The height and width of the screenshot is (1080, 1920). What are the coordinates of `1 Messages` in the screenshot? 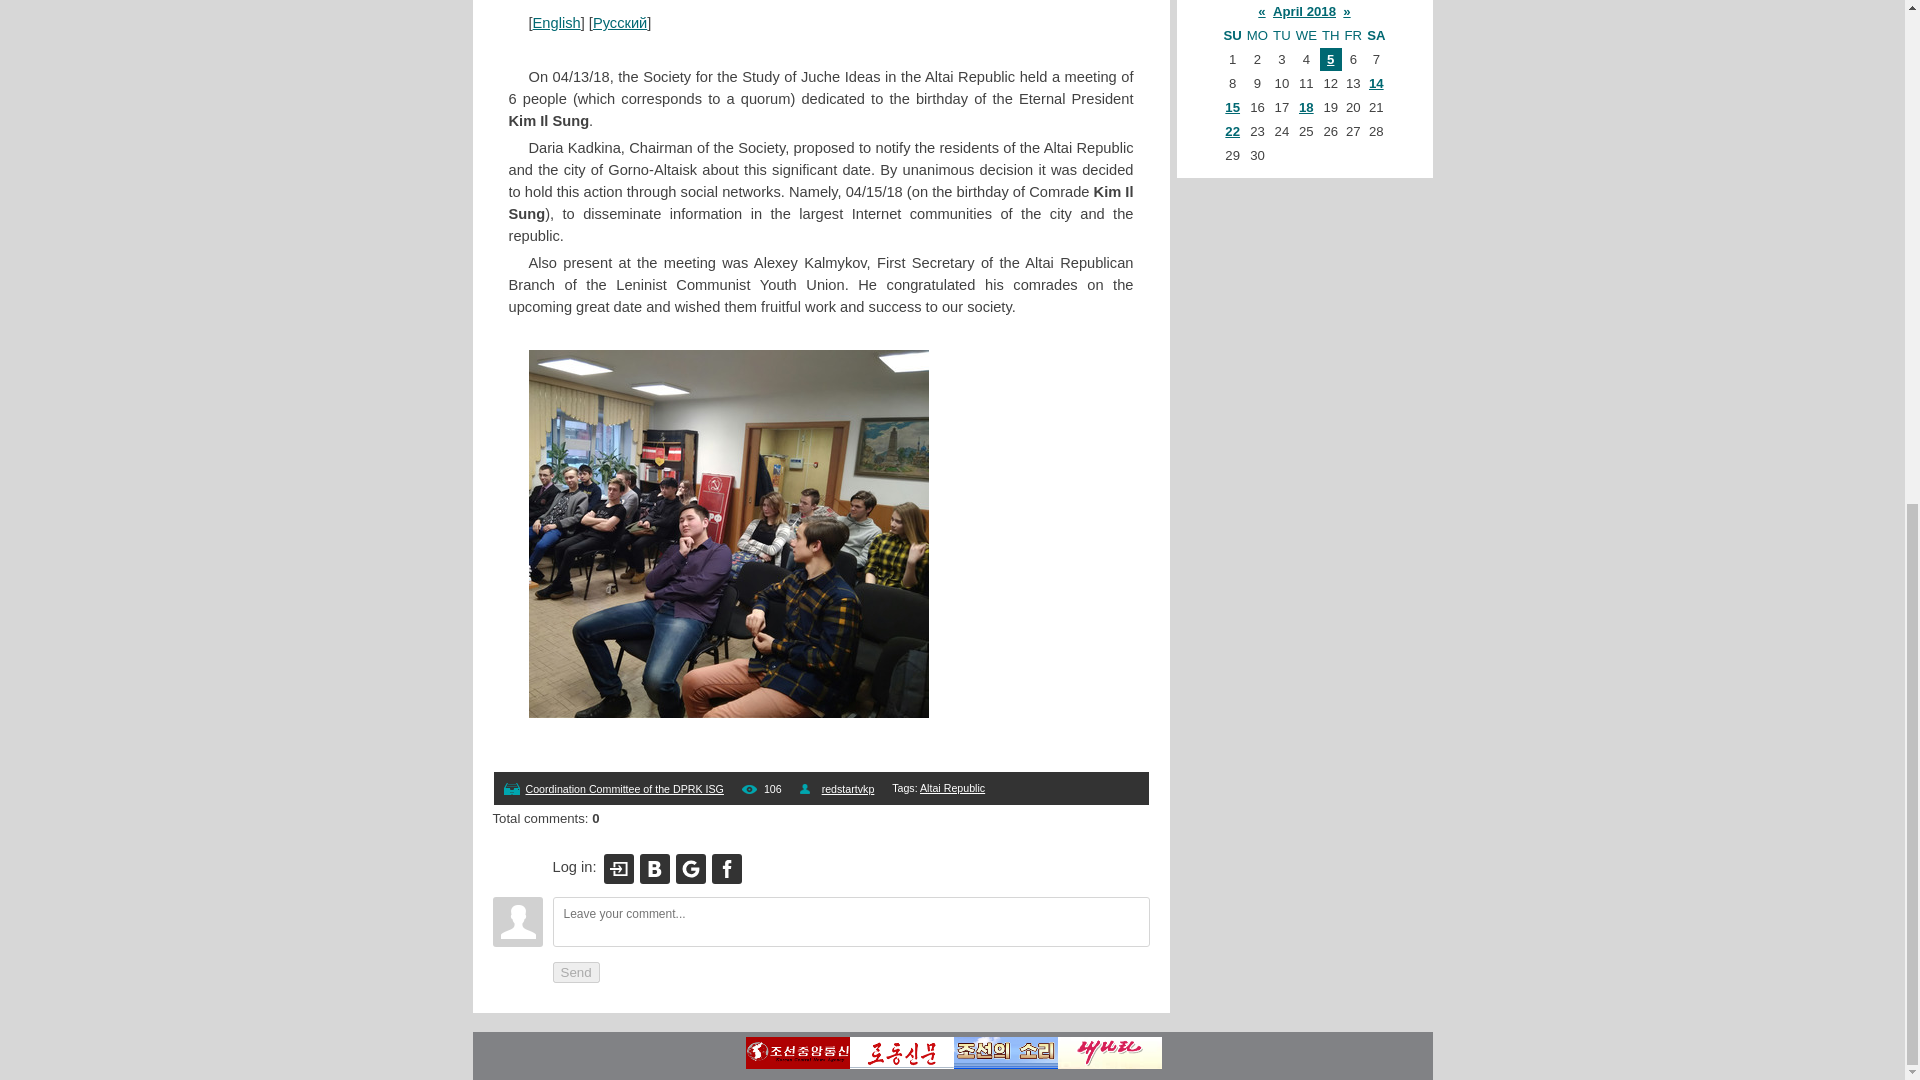 It's located at (1306, 107).